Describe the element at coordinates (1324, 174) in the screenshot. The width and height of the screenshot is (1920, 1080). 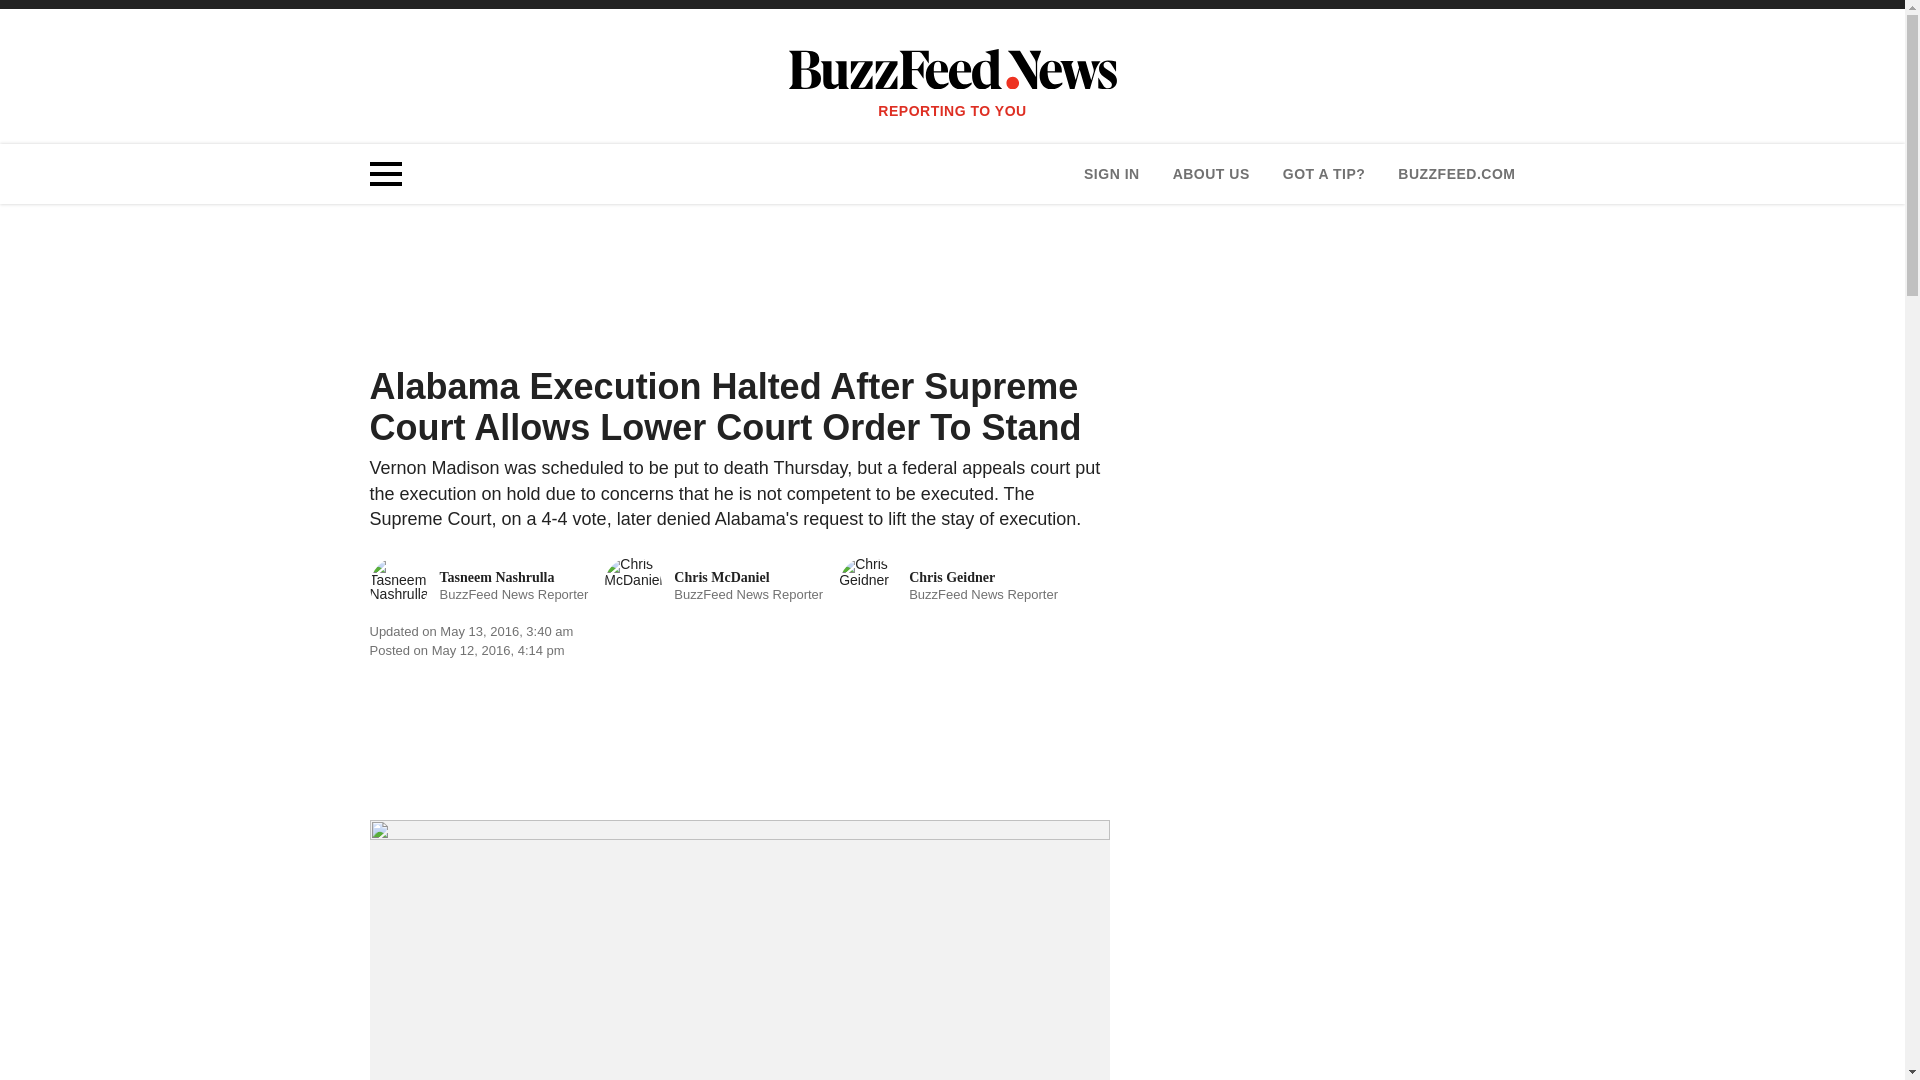
I see `GOT A TIP?` at that location.